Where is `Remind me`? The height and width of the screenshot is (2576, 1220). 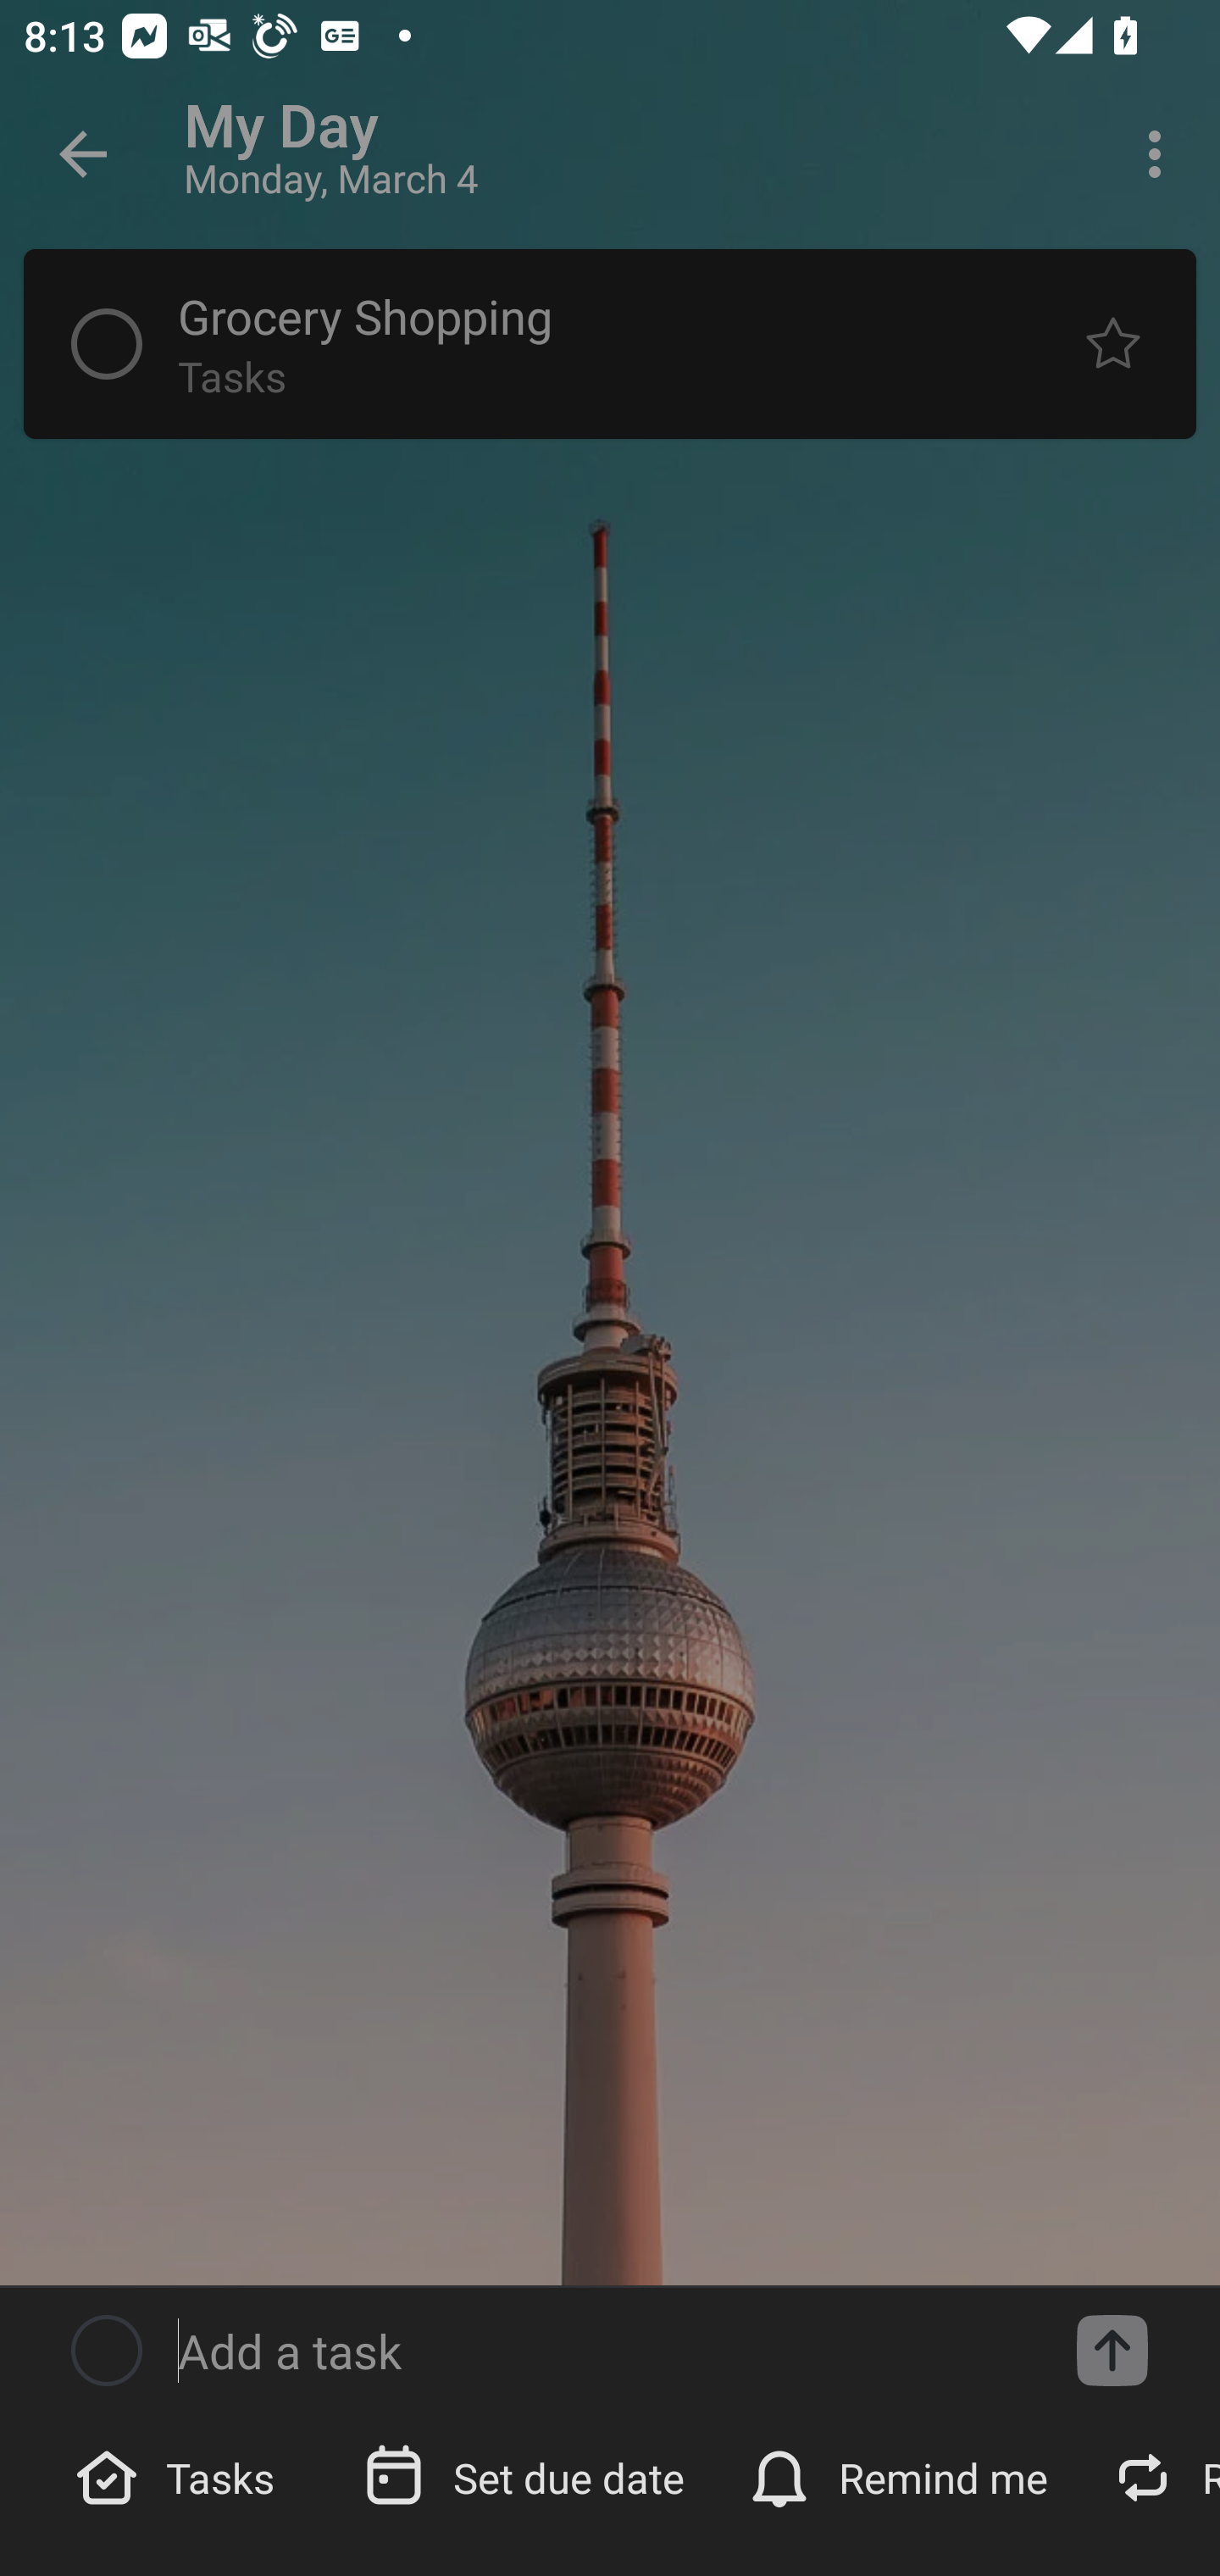 Remind me is located at coordinates (901, 2476).